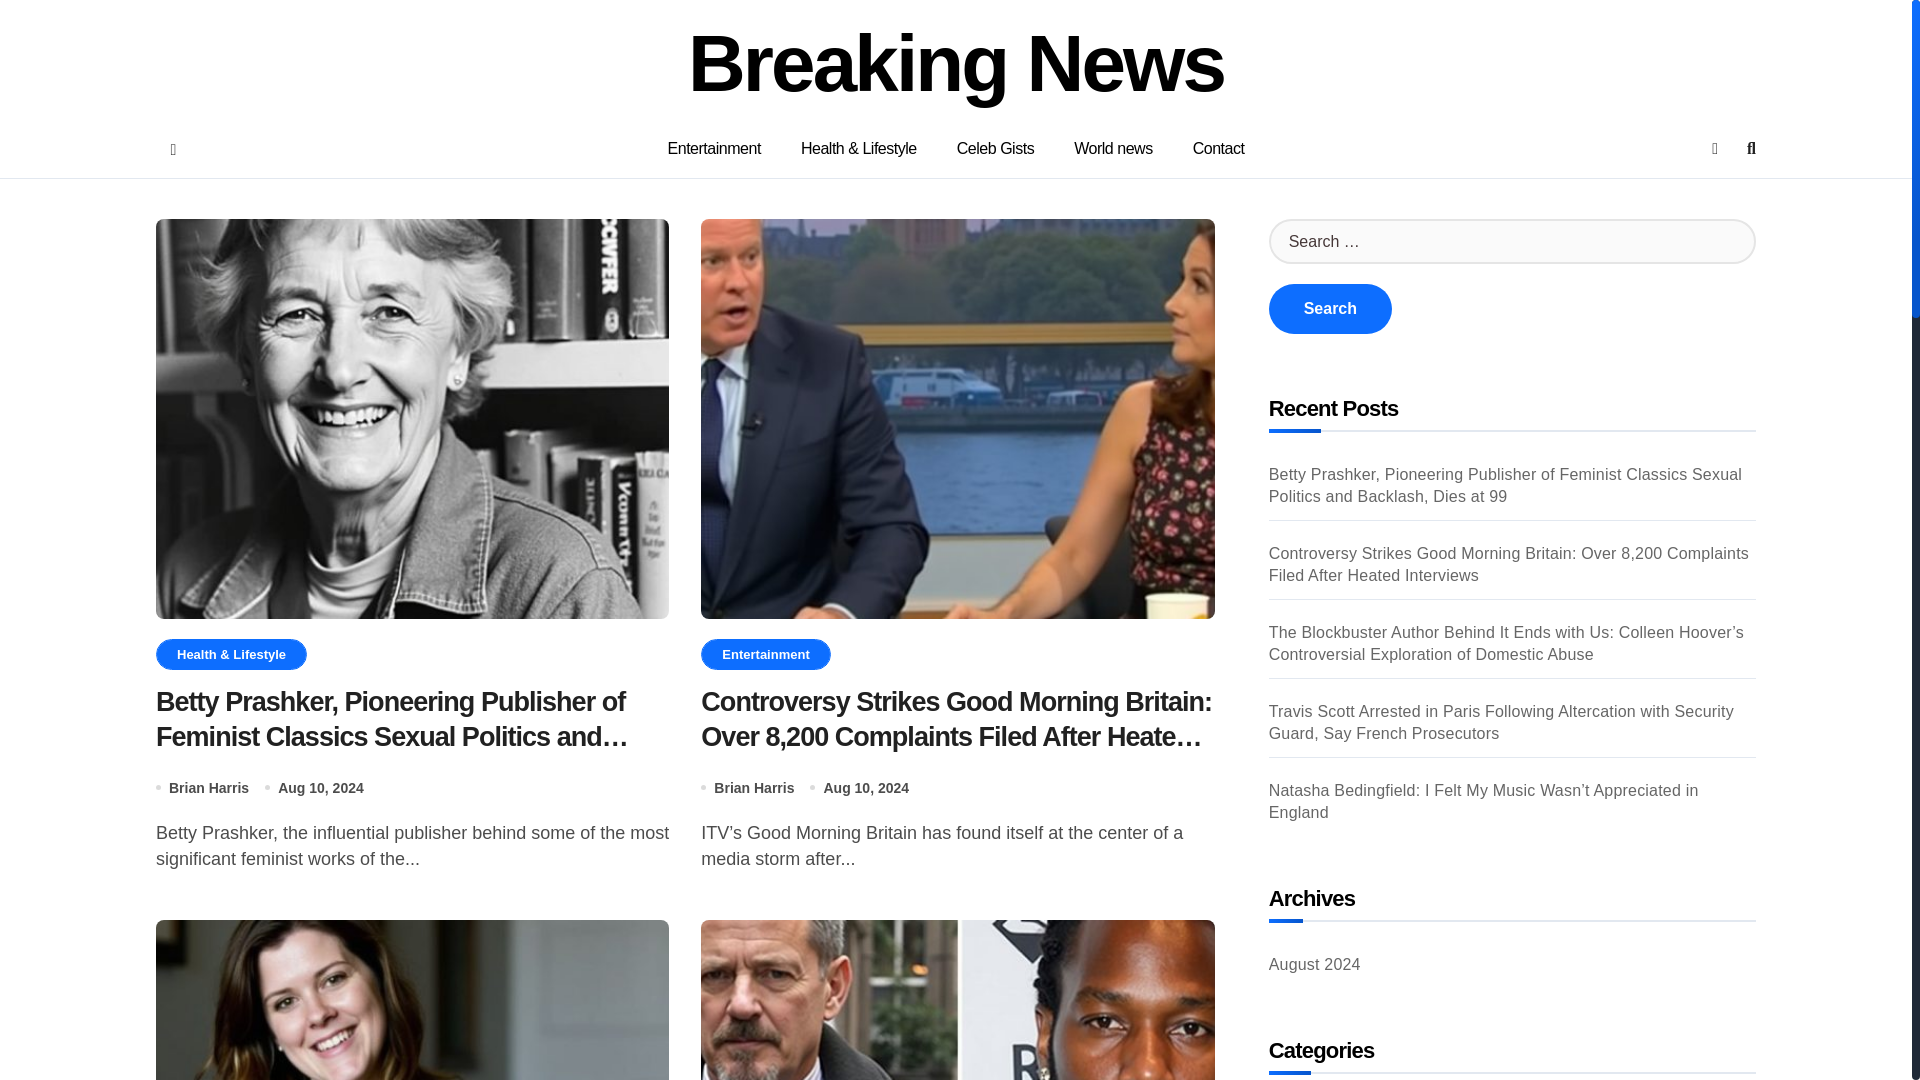 The width and height of the screenshot is (1920, 1080). What do you see at coordinates (1219, 148) in the screenshot?
I see `Contact` at bounding box center [1219, 148].